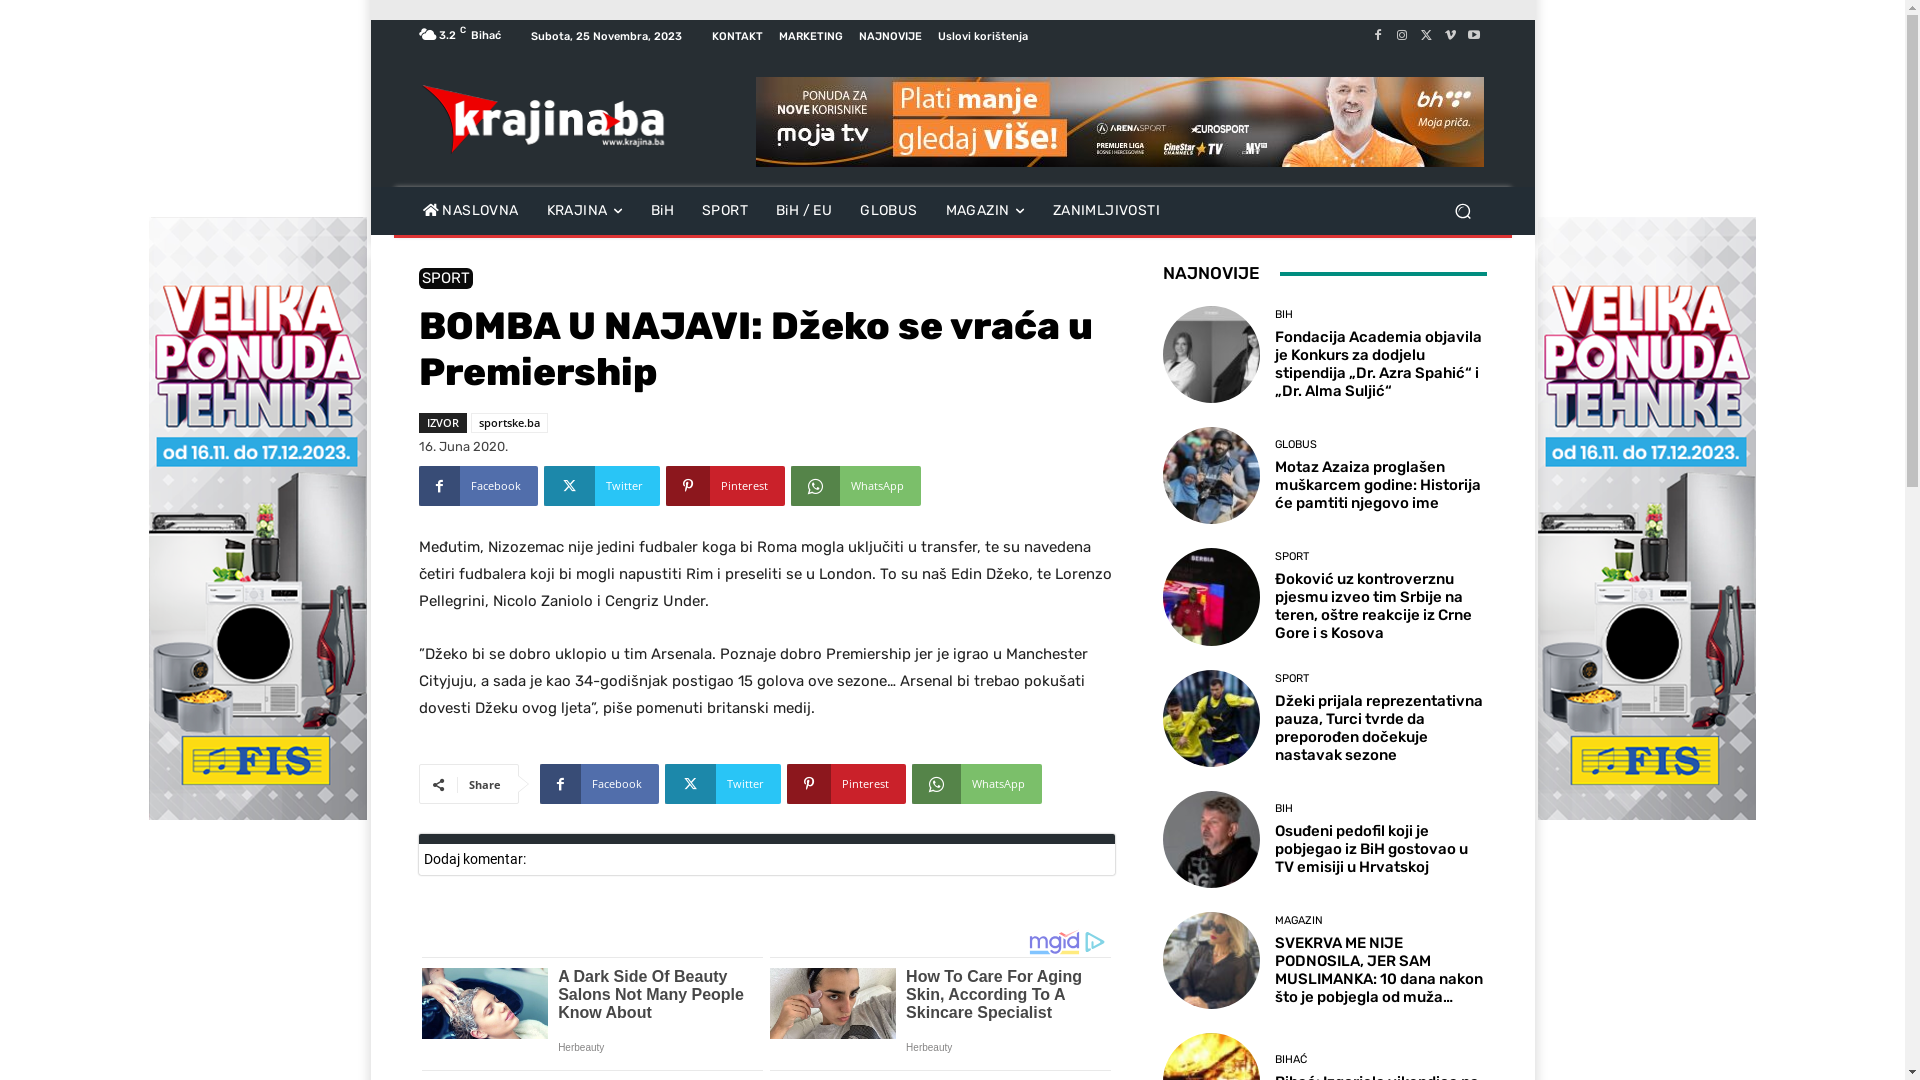  What do you see at coordinates (470, 210) in the screenshot?
I see `NASLOVNA` at bounding box center [470, 210].